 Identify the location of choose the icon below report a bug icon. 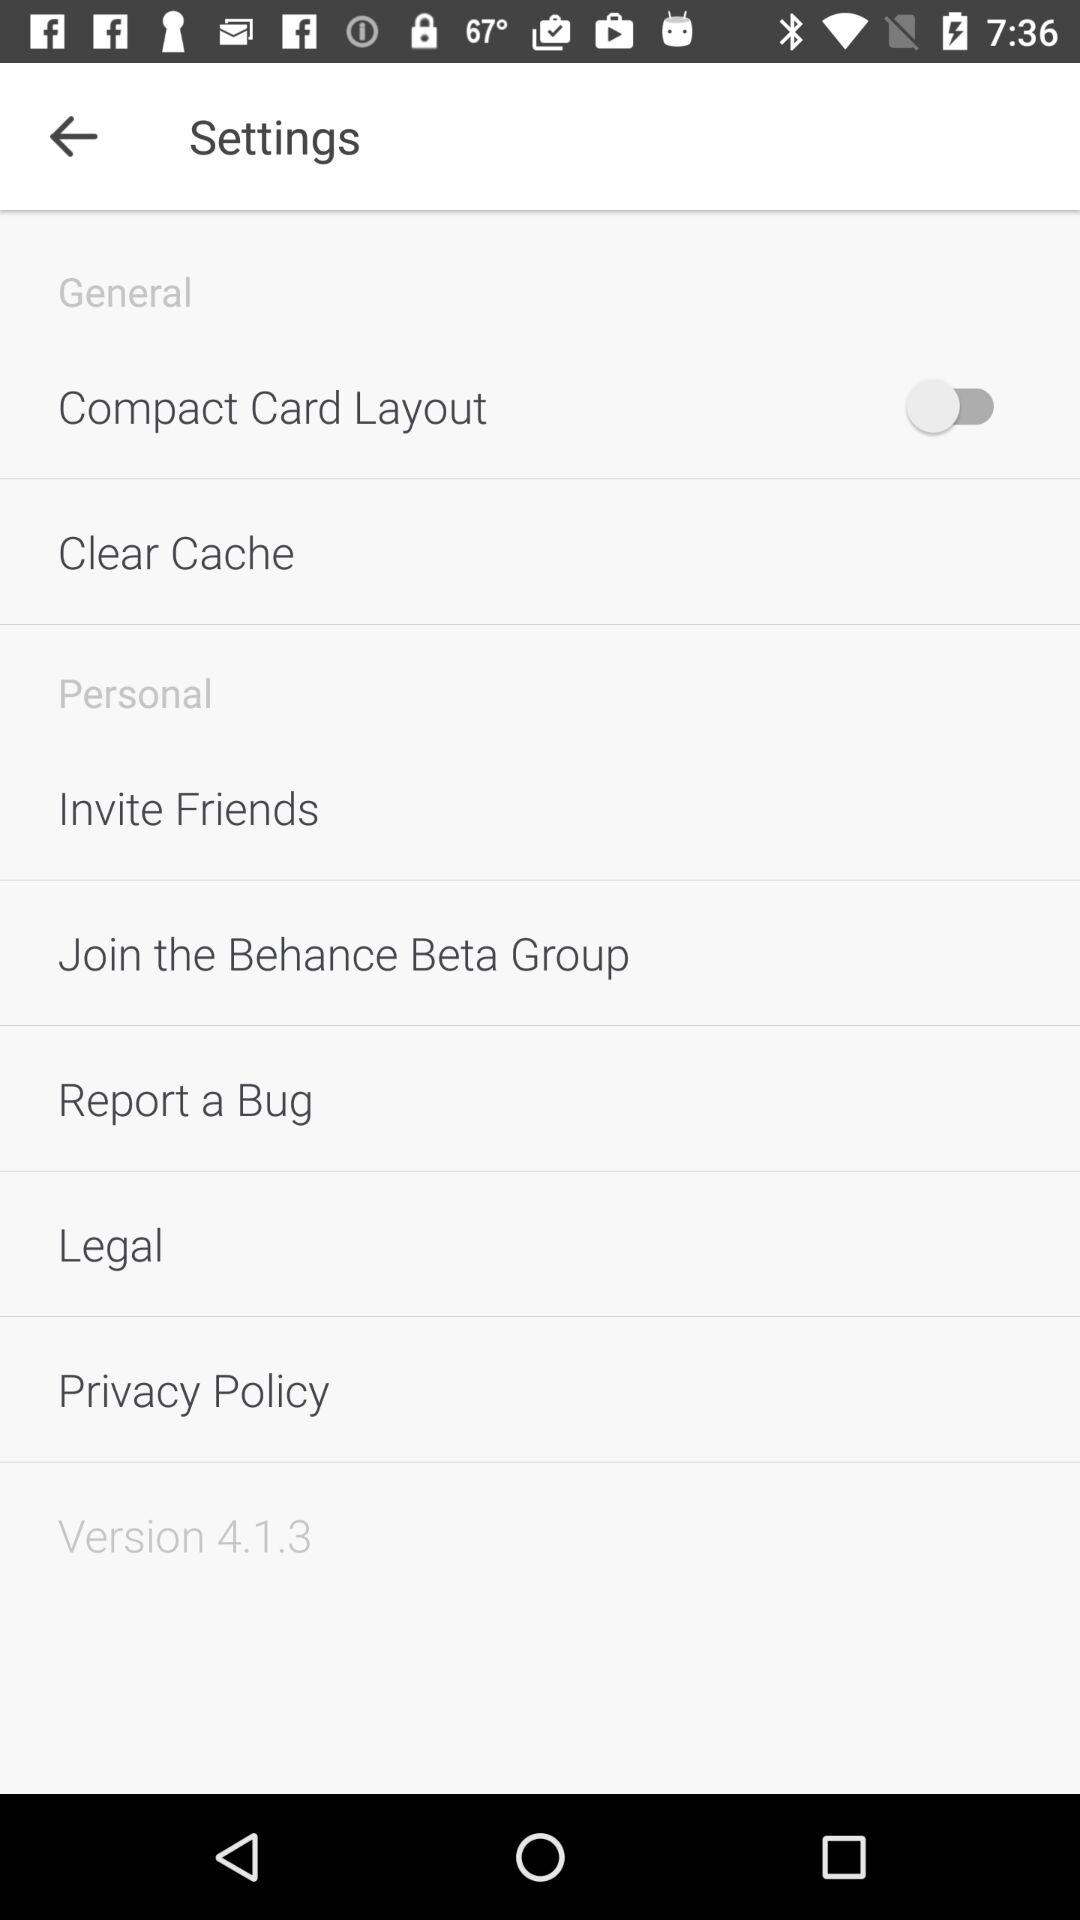
(540, 1244).